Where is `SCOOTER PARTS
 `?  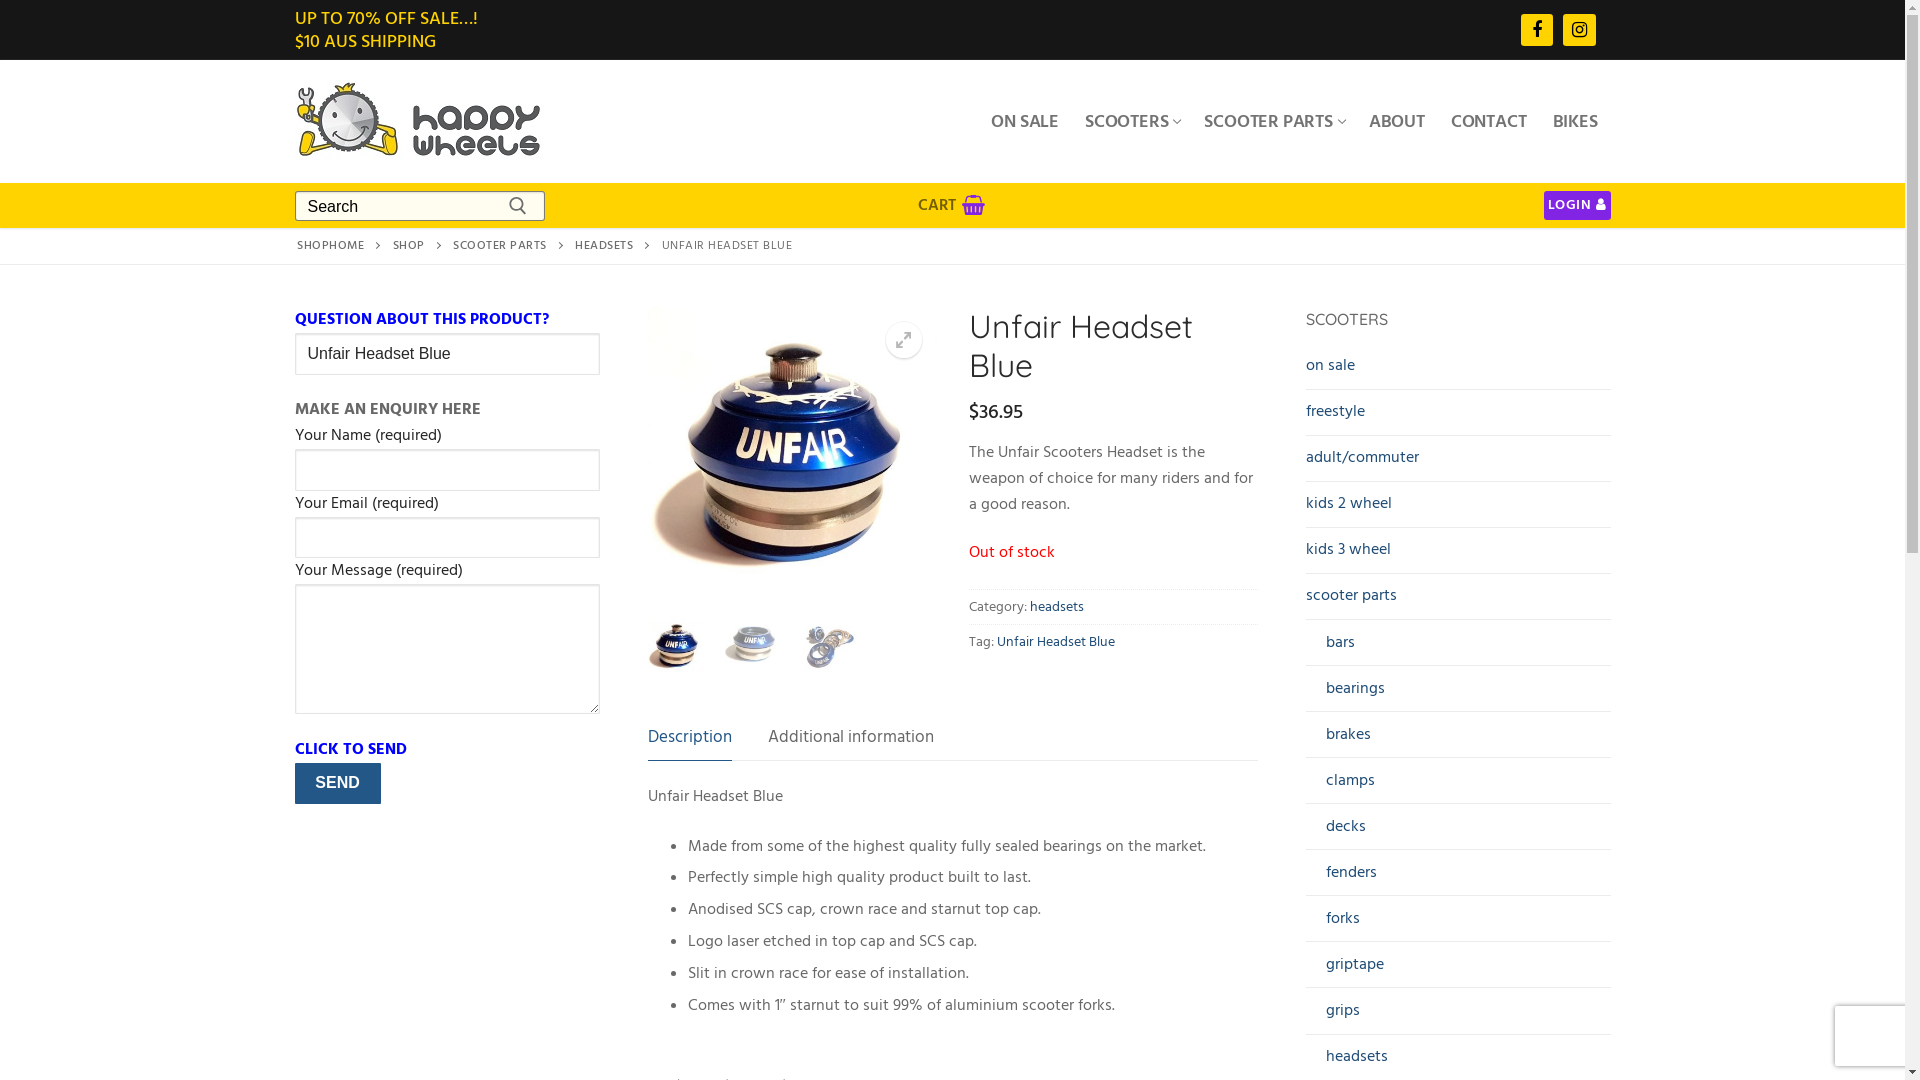 SCOOTER PARTS
  is located at coordinates (1273, 121).